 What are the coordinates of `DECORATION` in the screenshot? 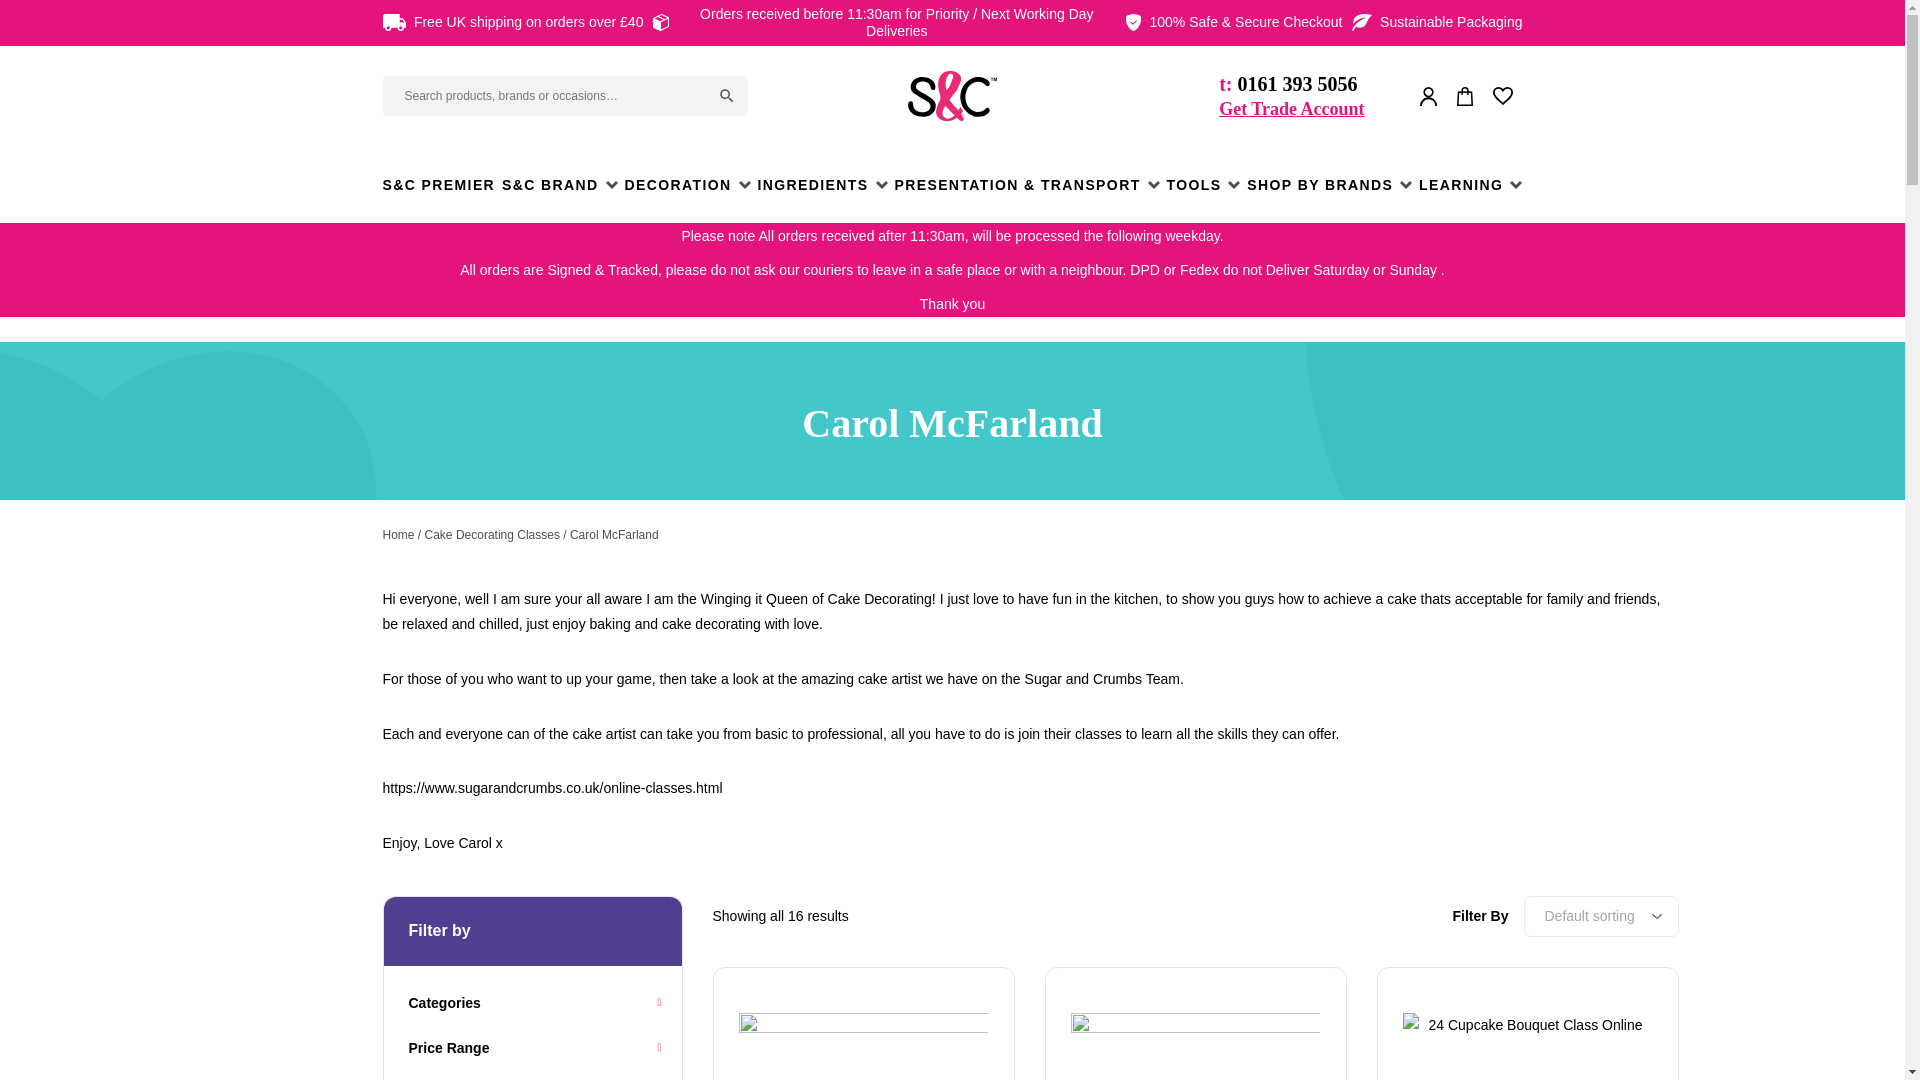 It's located at (687, 184).